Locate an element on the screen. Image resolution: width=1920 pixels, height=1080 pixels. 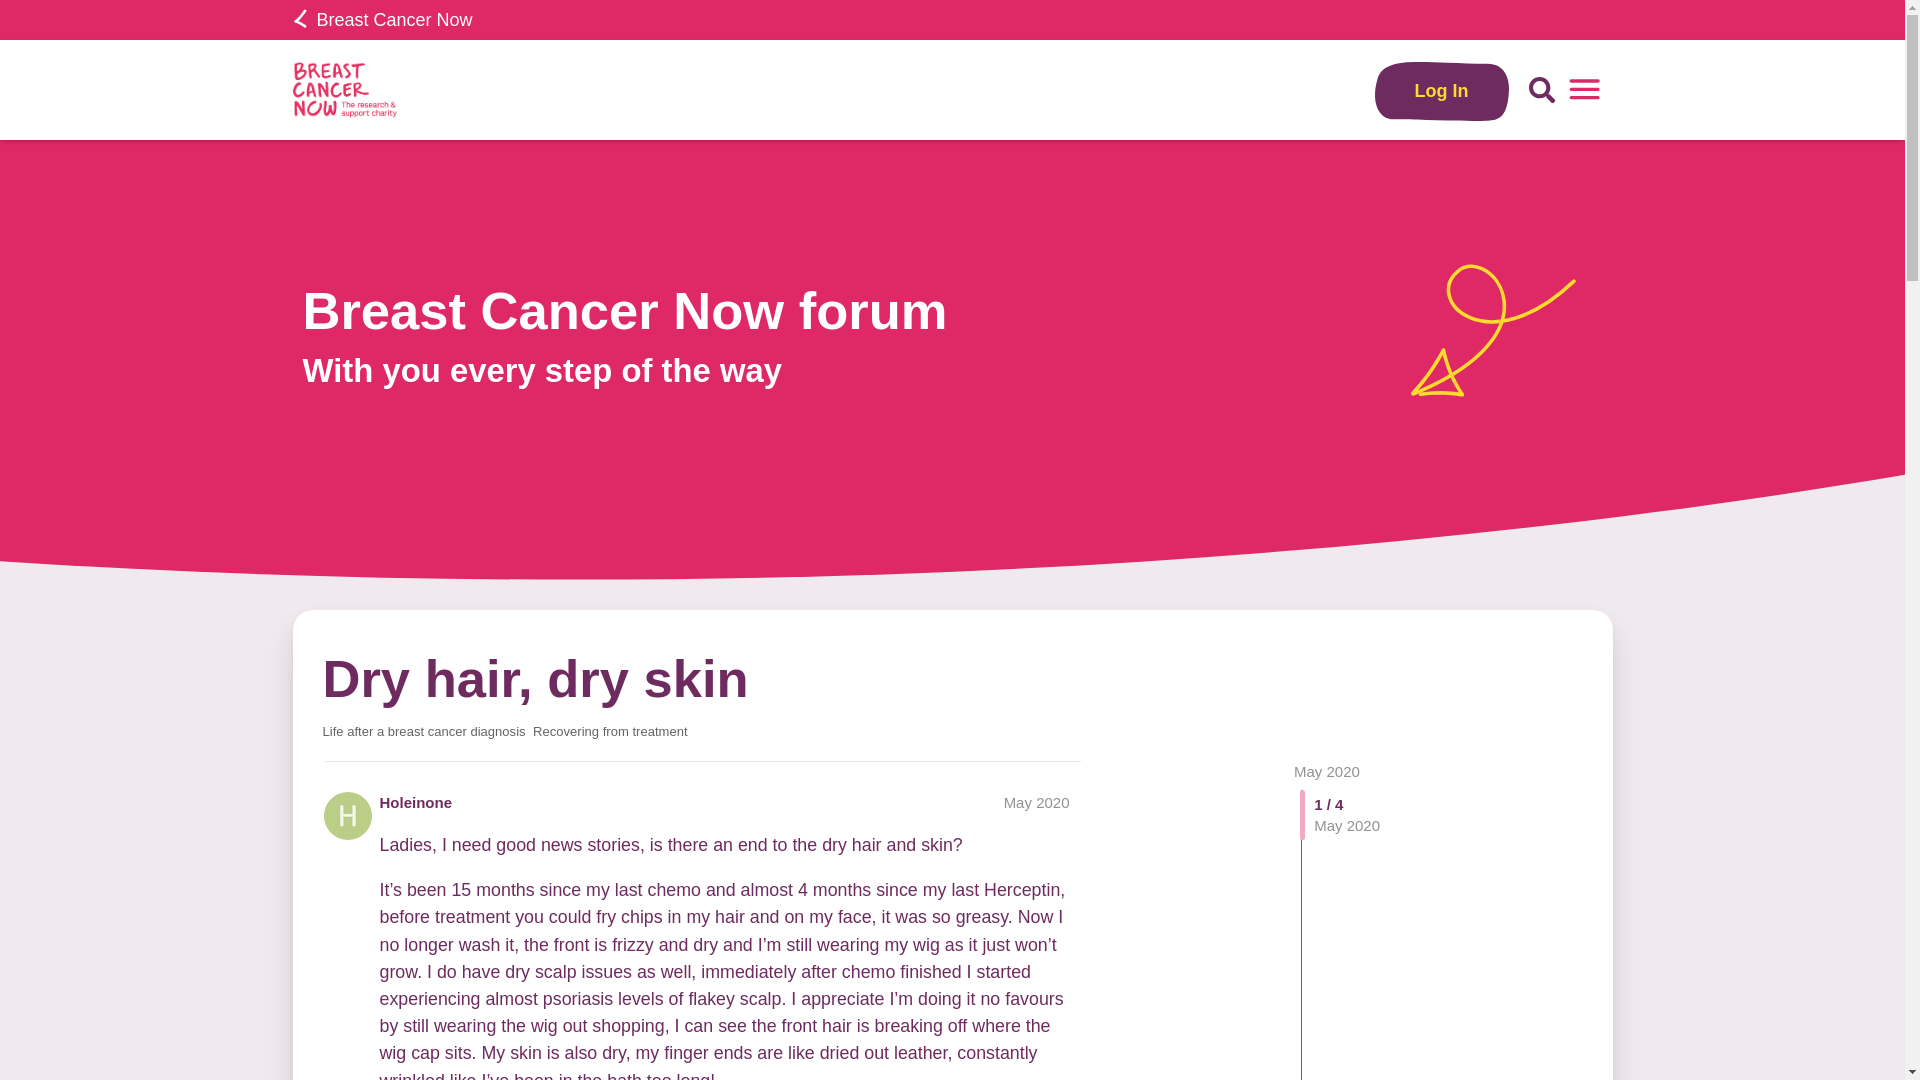
Search is located at coordinates (1542, 90).